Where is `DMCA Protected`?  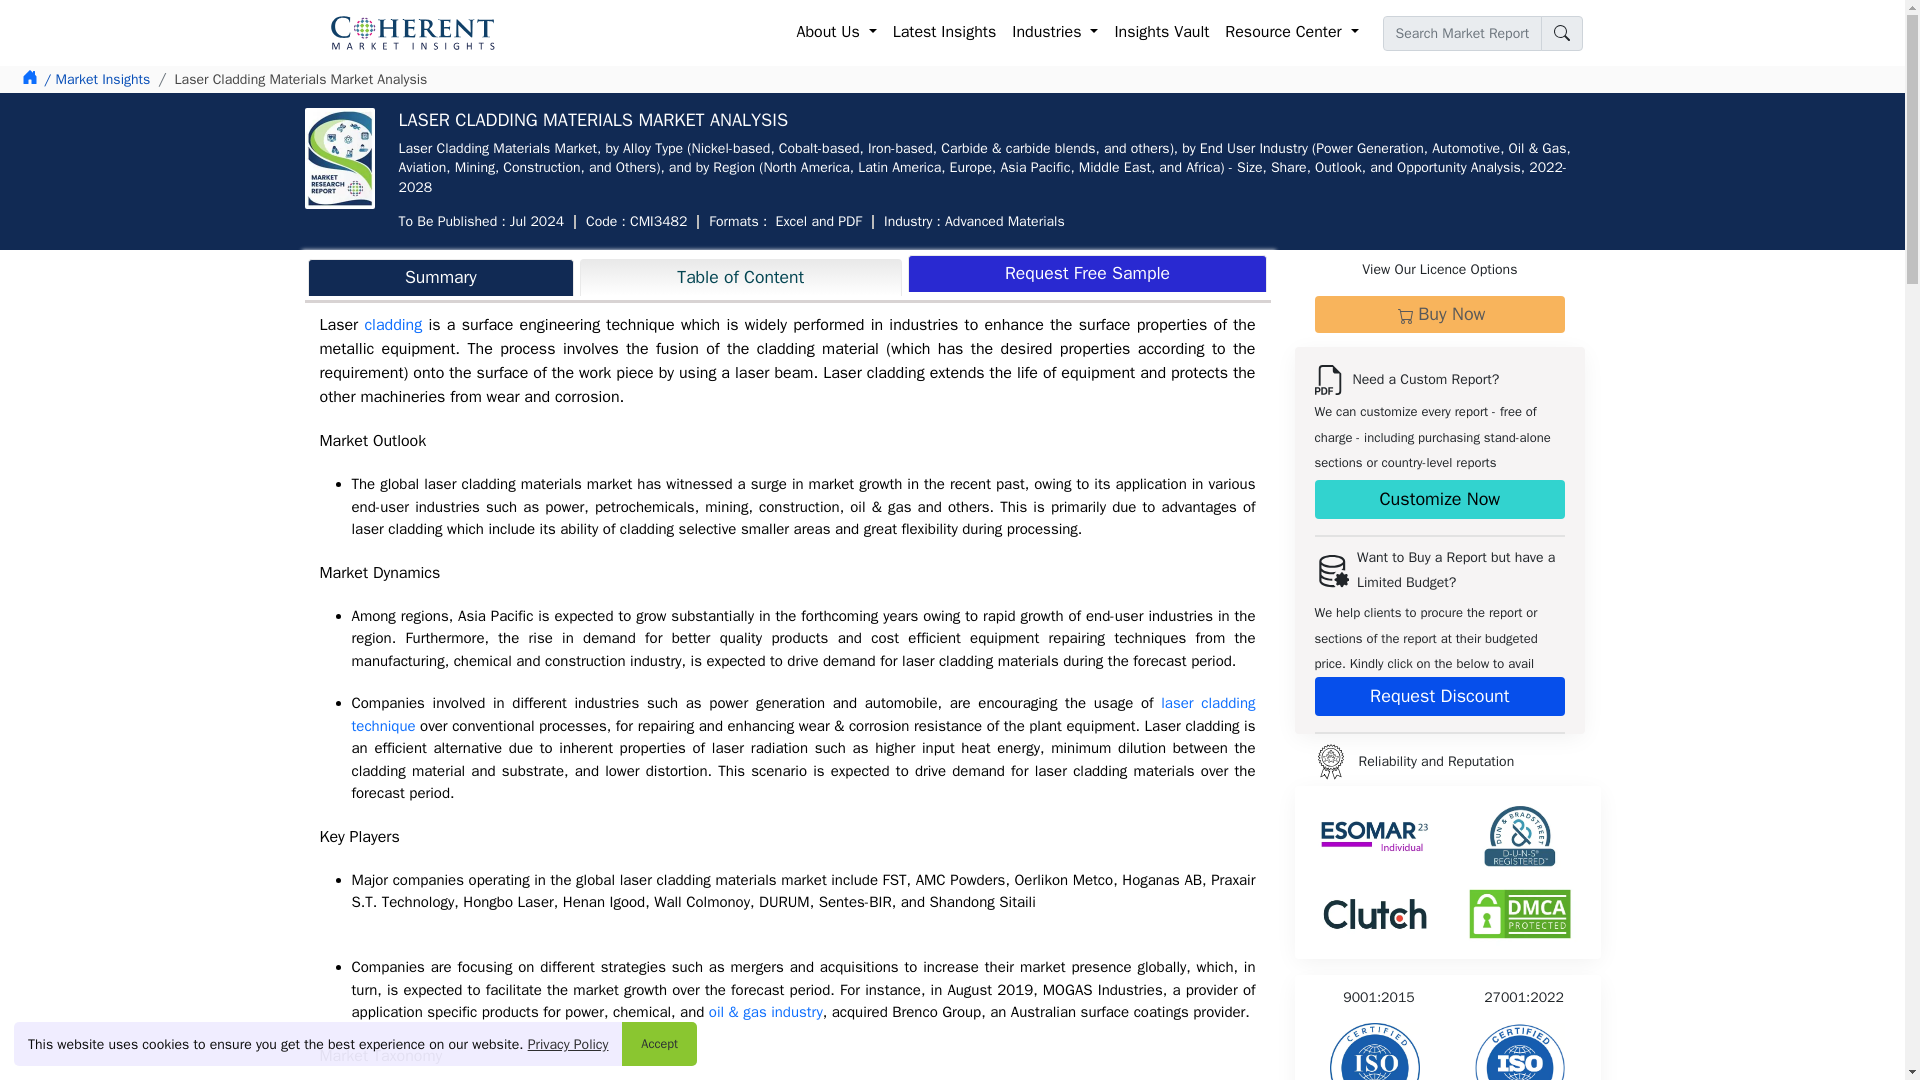 DMCA Protected is located at coordinates (1520, 914).